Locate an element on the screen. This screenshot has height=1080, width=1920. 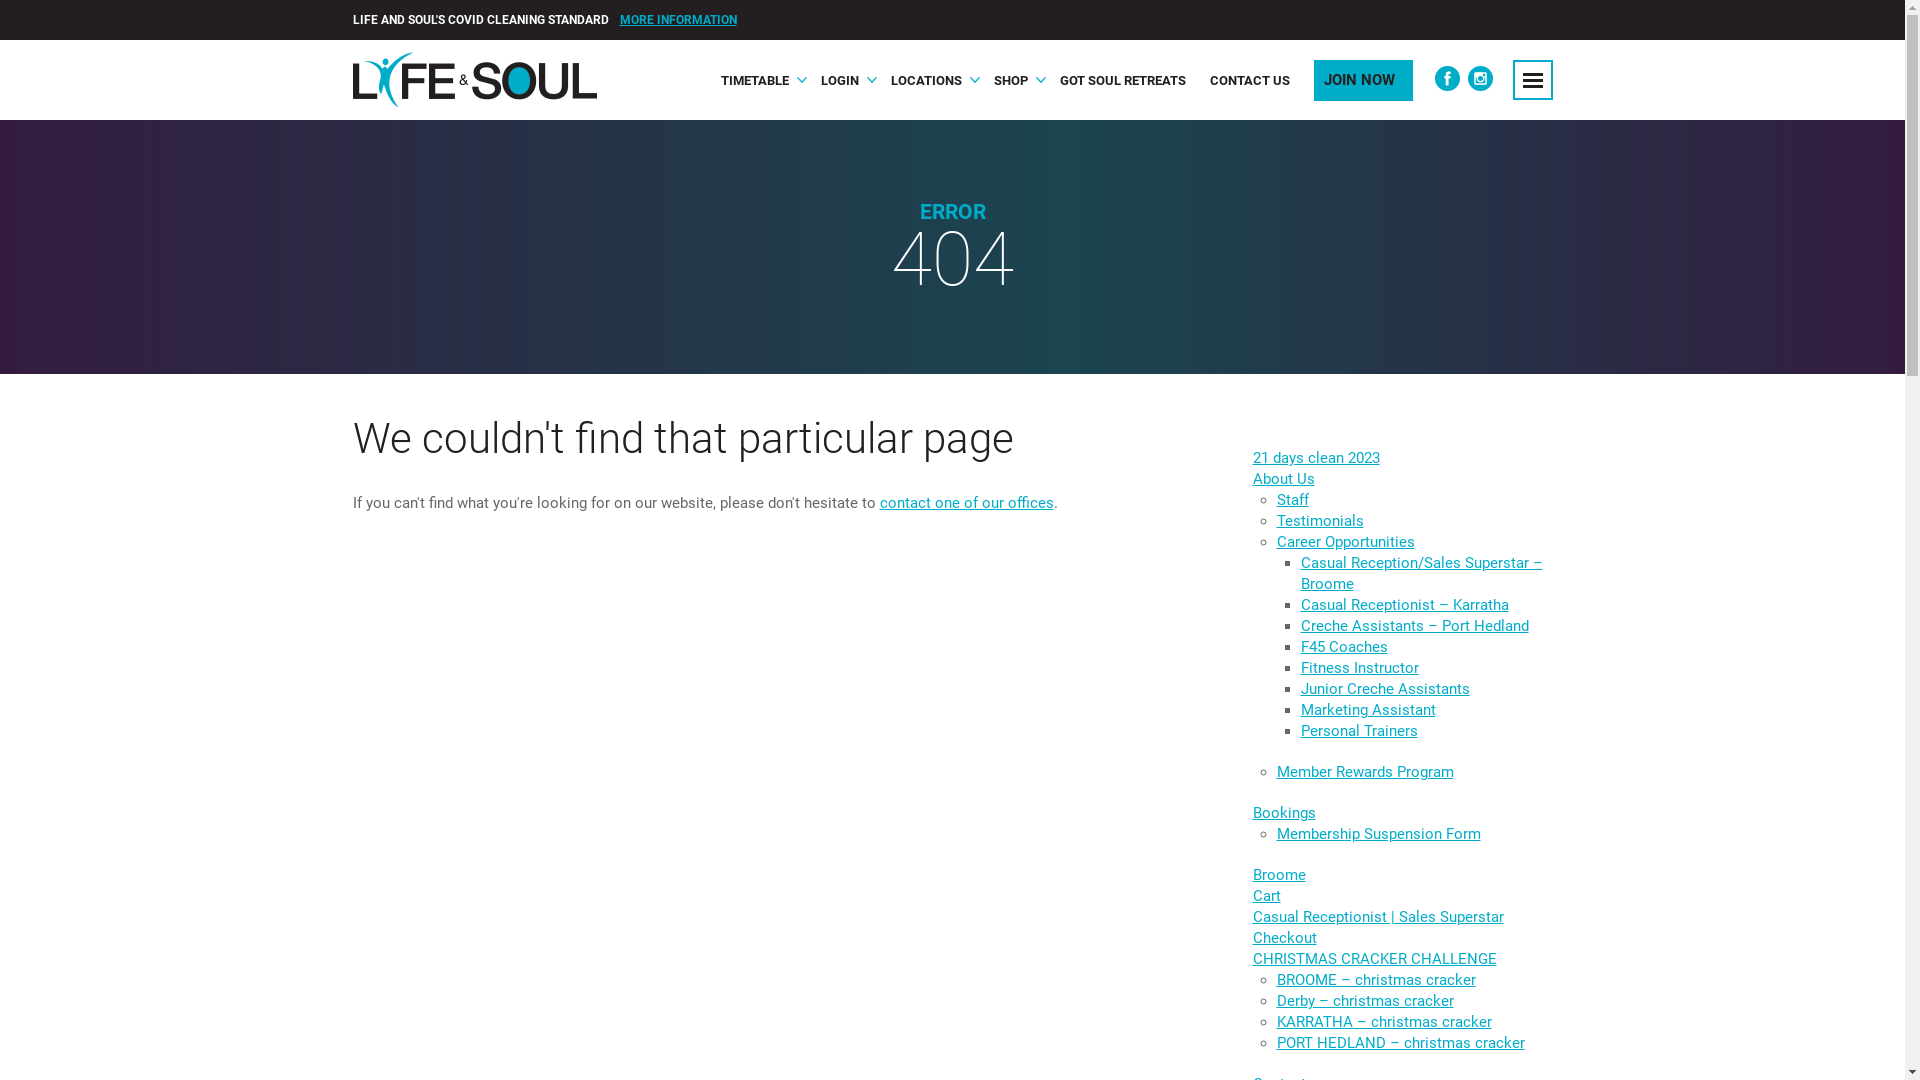
TIMETABLE is located at coordinates (758, 80).